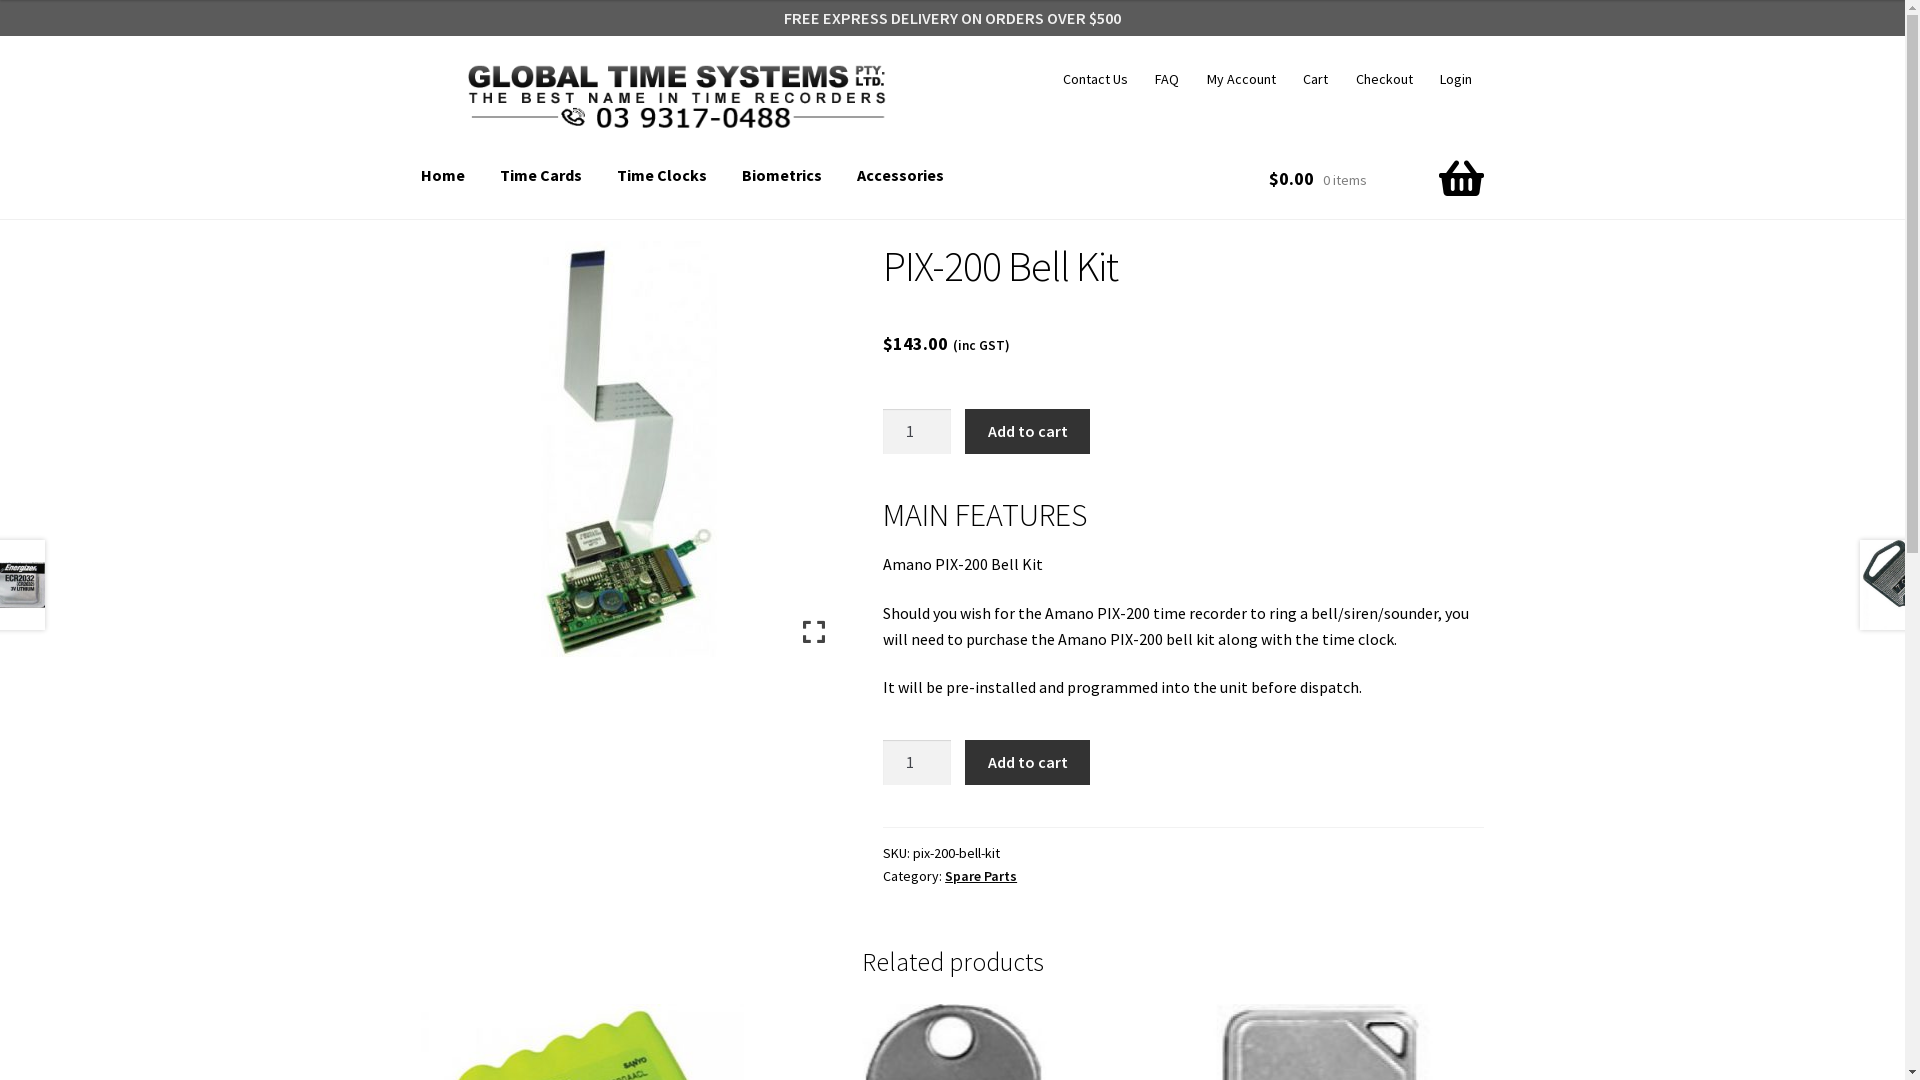  What do you see at coordinates (1027, 432) in the screenshot?
I see `Add to cart` at bounding box center [1027, 432].